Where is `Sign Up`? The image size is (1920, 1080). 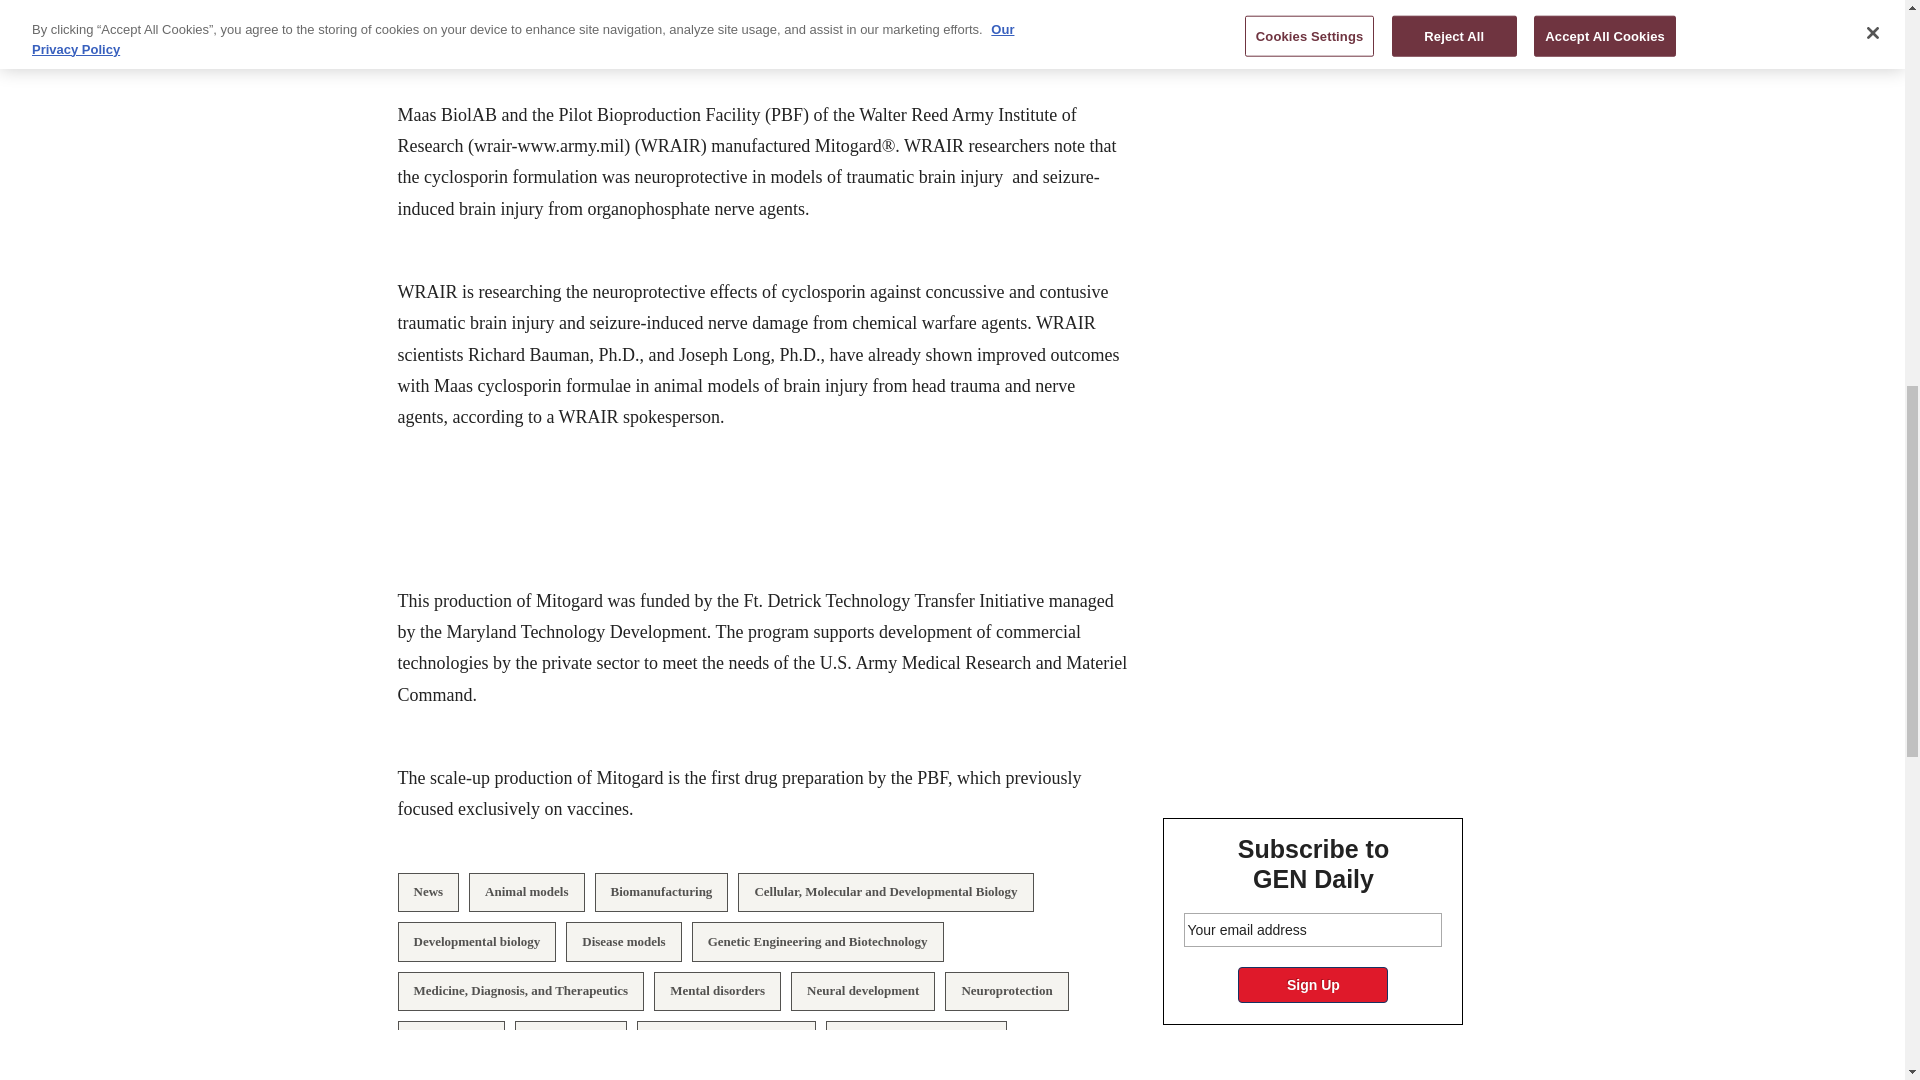 Sign Up is located at coordinates (1313, 984).